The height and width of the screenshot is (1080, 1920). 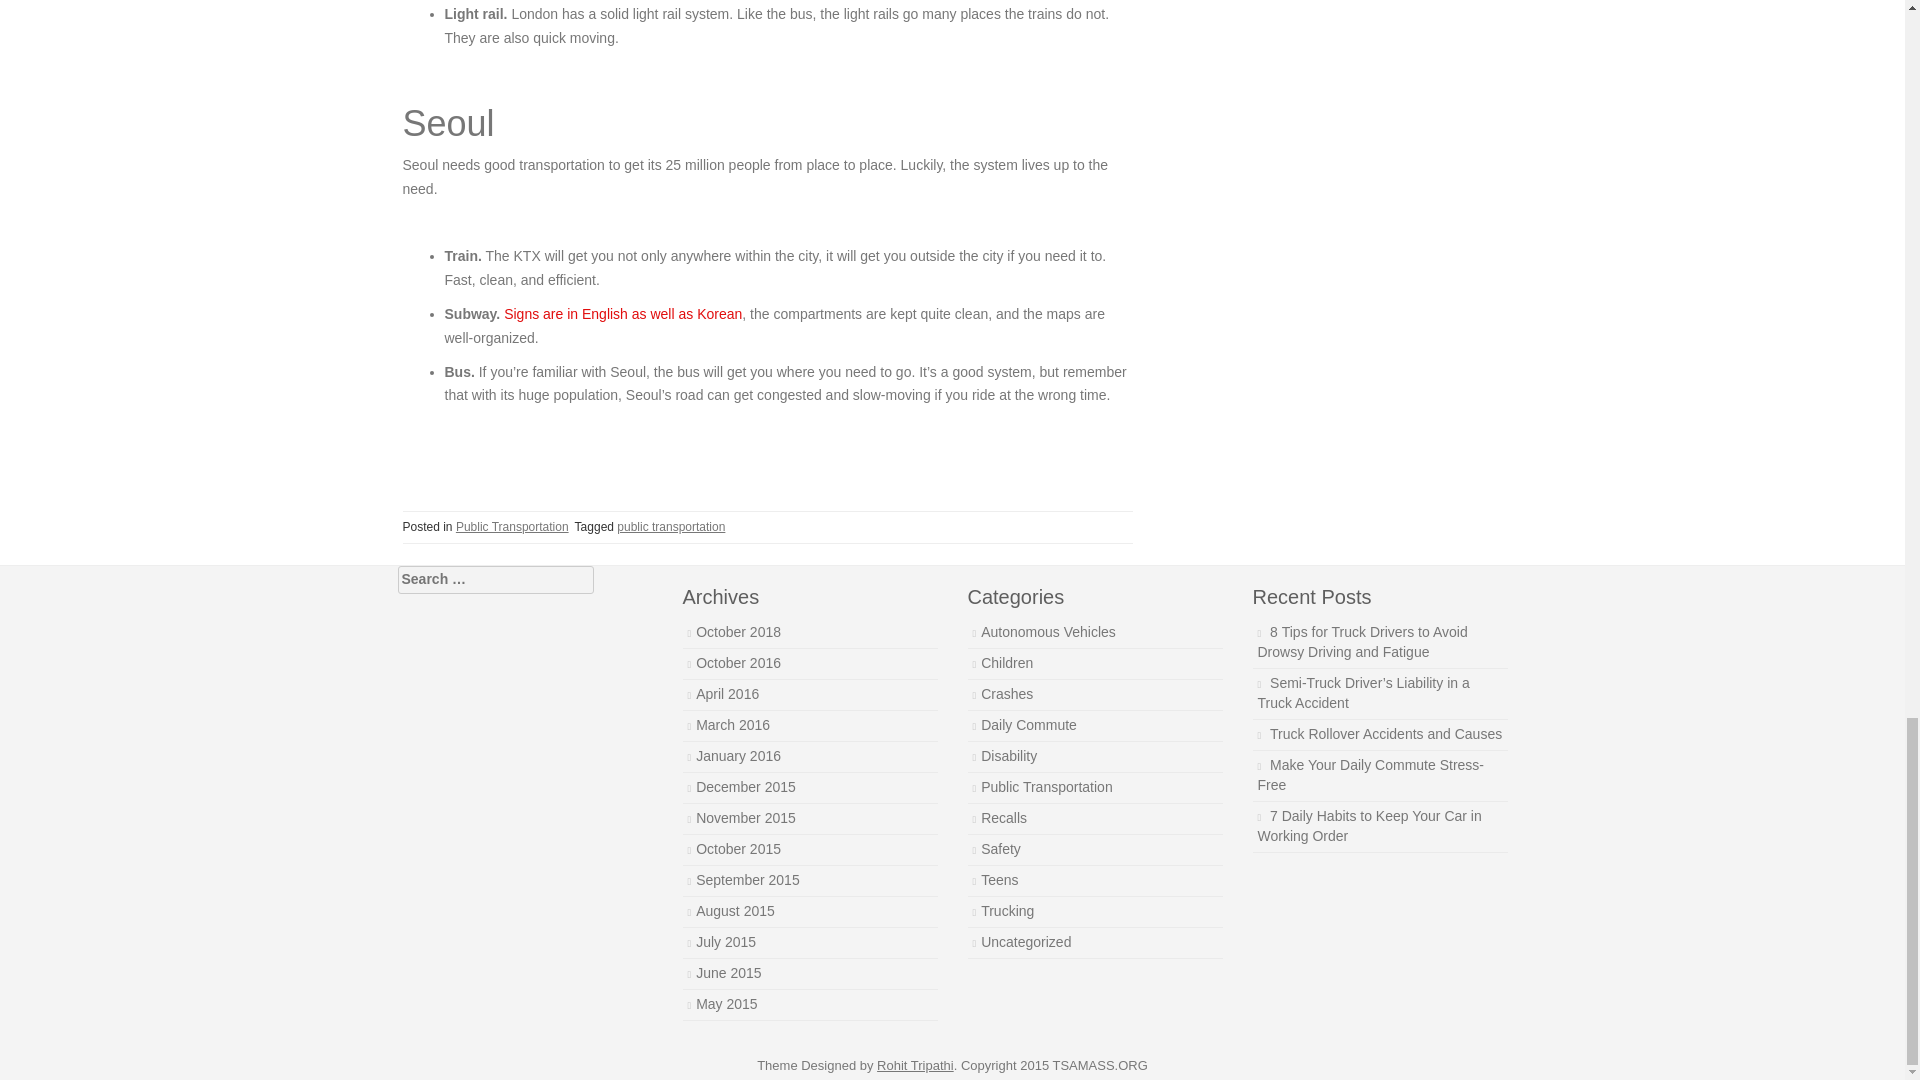 I want to click on December 2015, so click(x=746, y=786).